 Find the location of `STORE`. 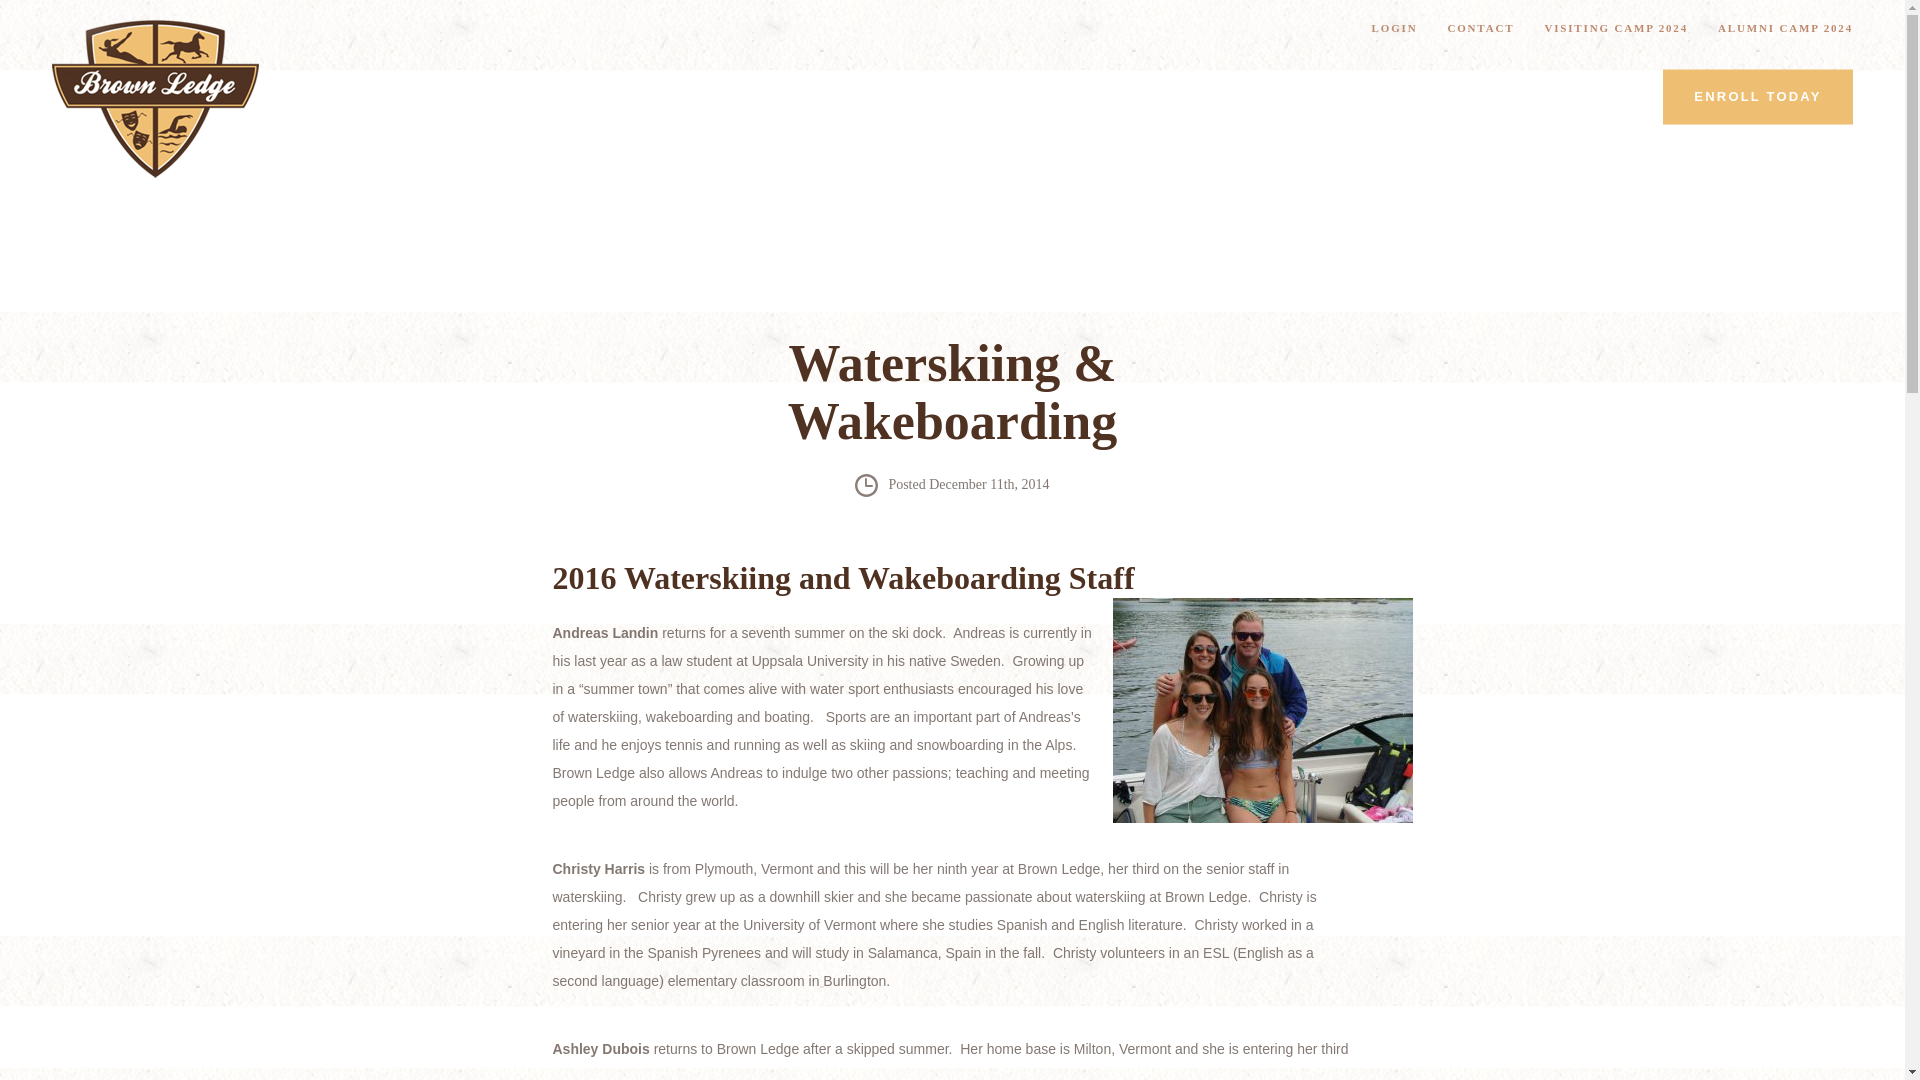

STORE is located at coordinates (1294, 97).